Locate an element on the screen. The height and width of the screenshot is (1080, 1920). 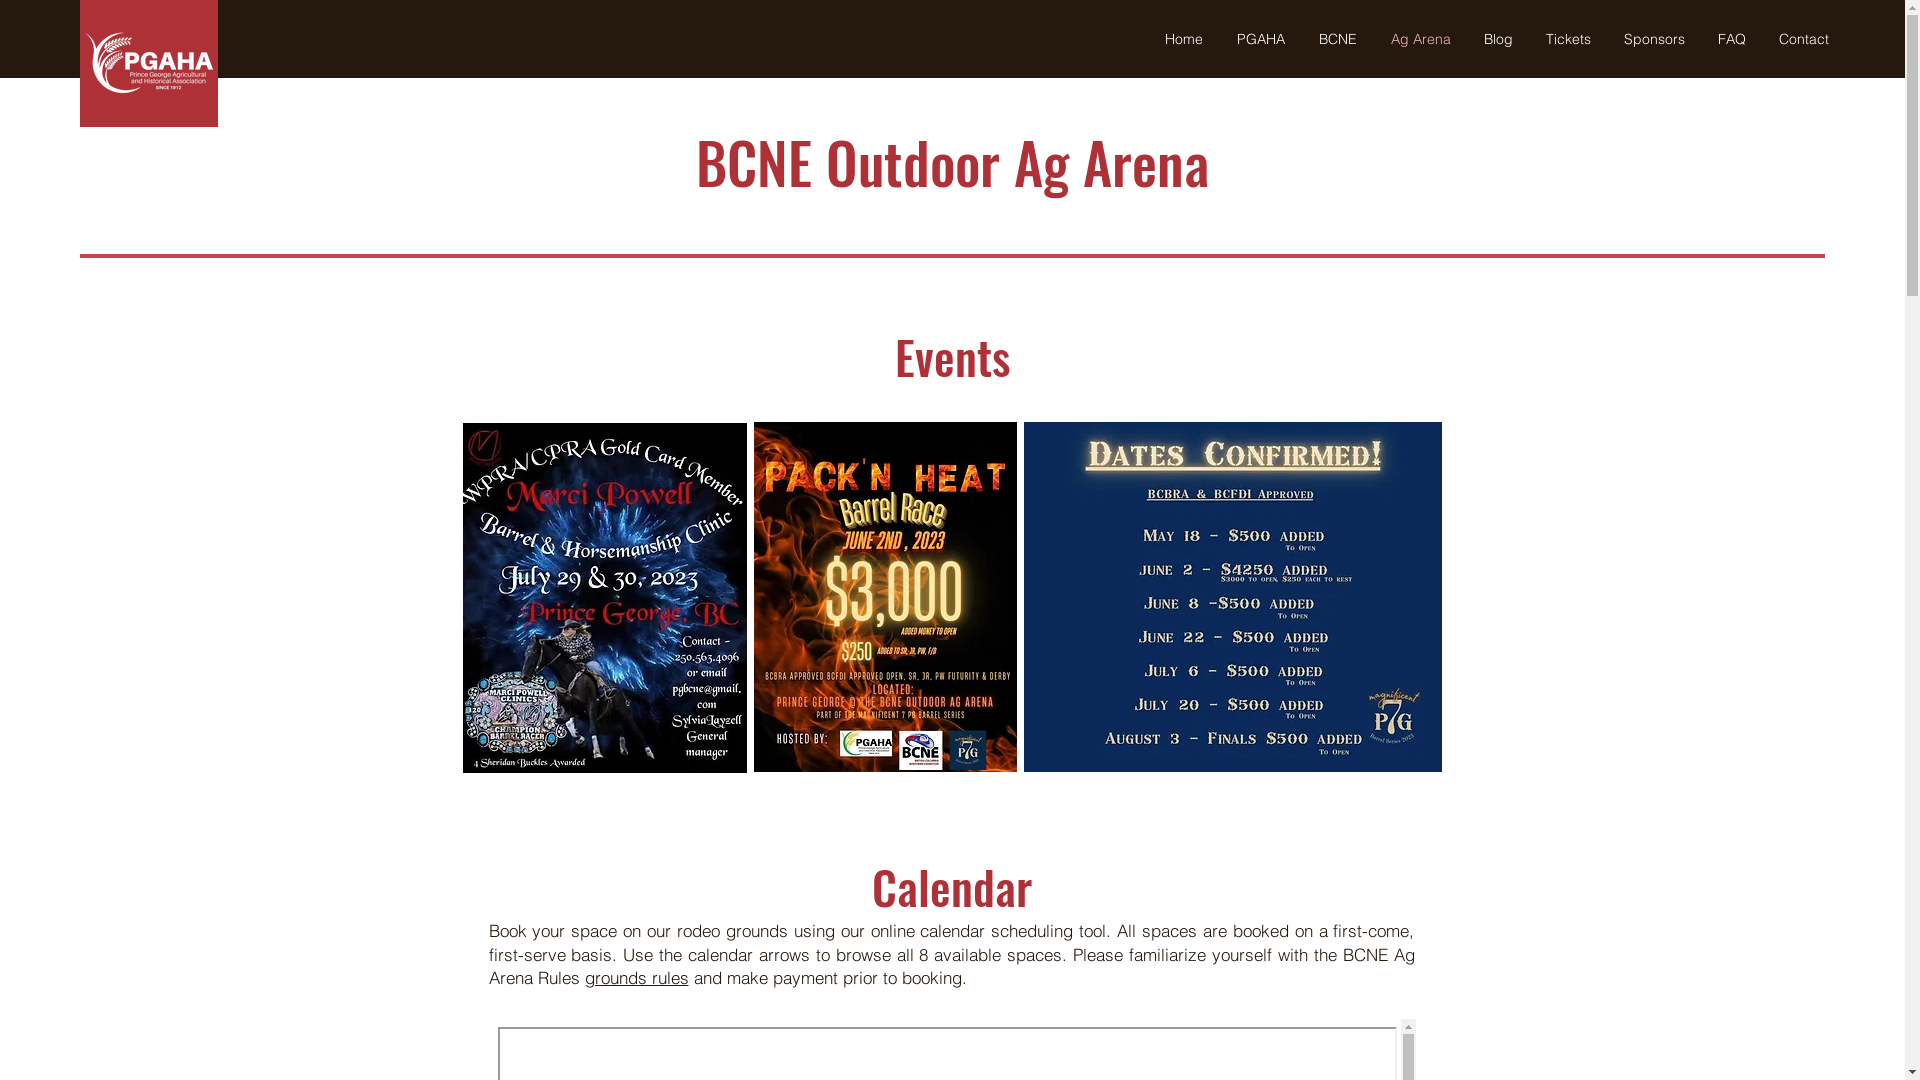
FAQ is located at coordinates (1732, 39).